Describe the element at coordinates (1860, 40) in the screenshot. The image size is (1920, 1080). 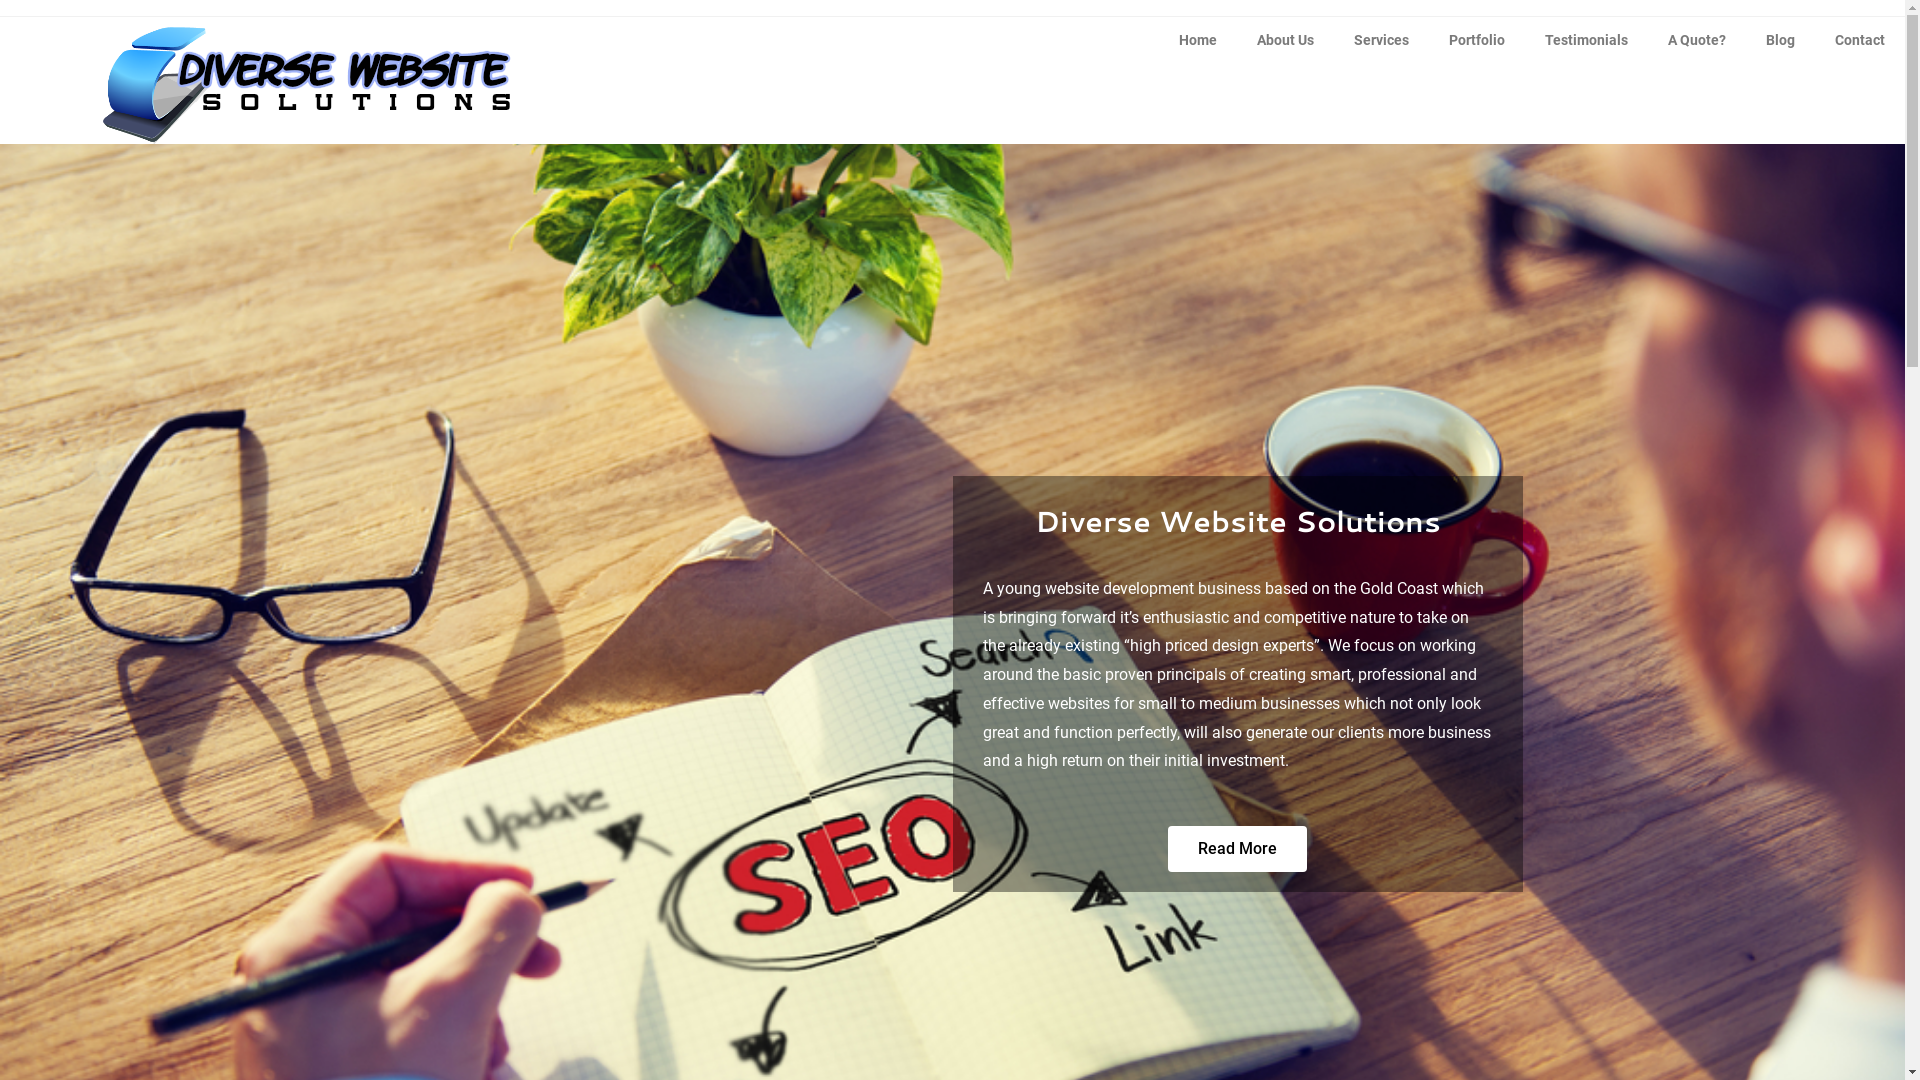
I see `Contact` at that location.